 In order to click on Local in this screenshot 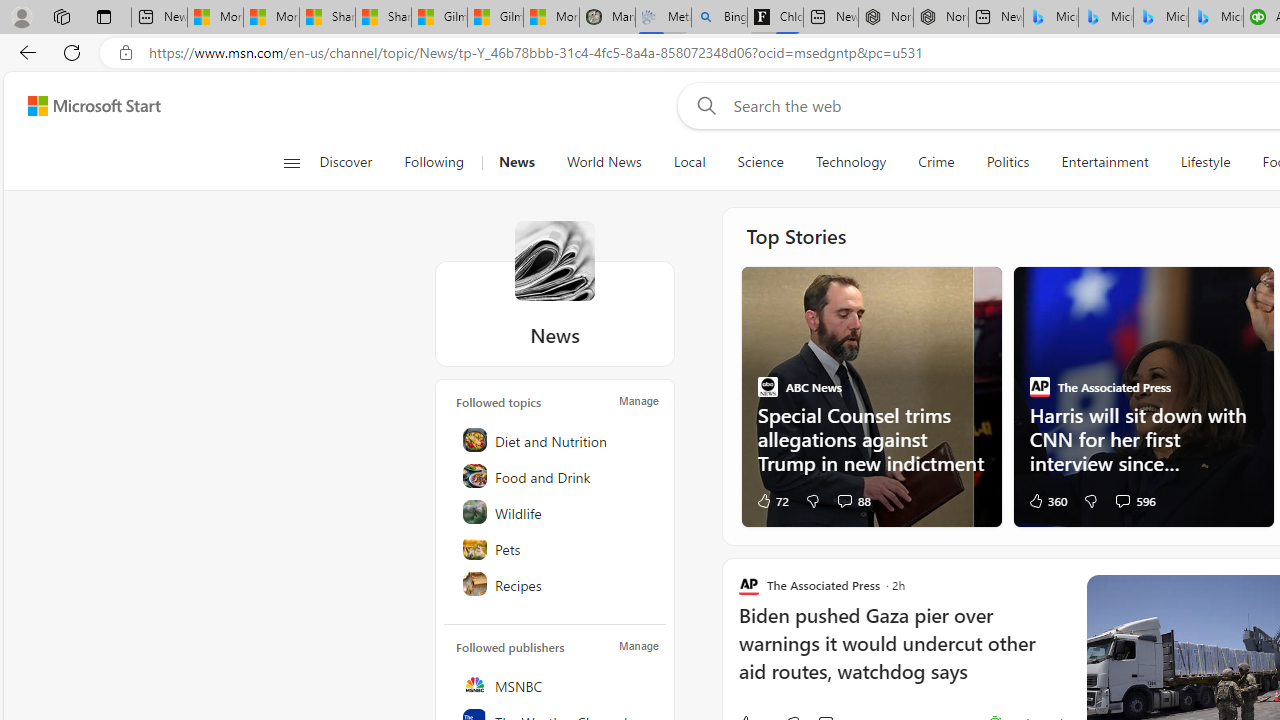, I will do `click(690, 162)`.